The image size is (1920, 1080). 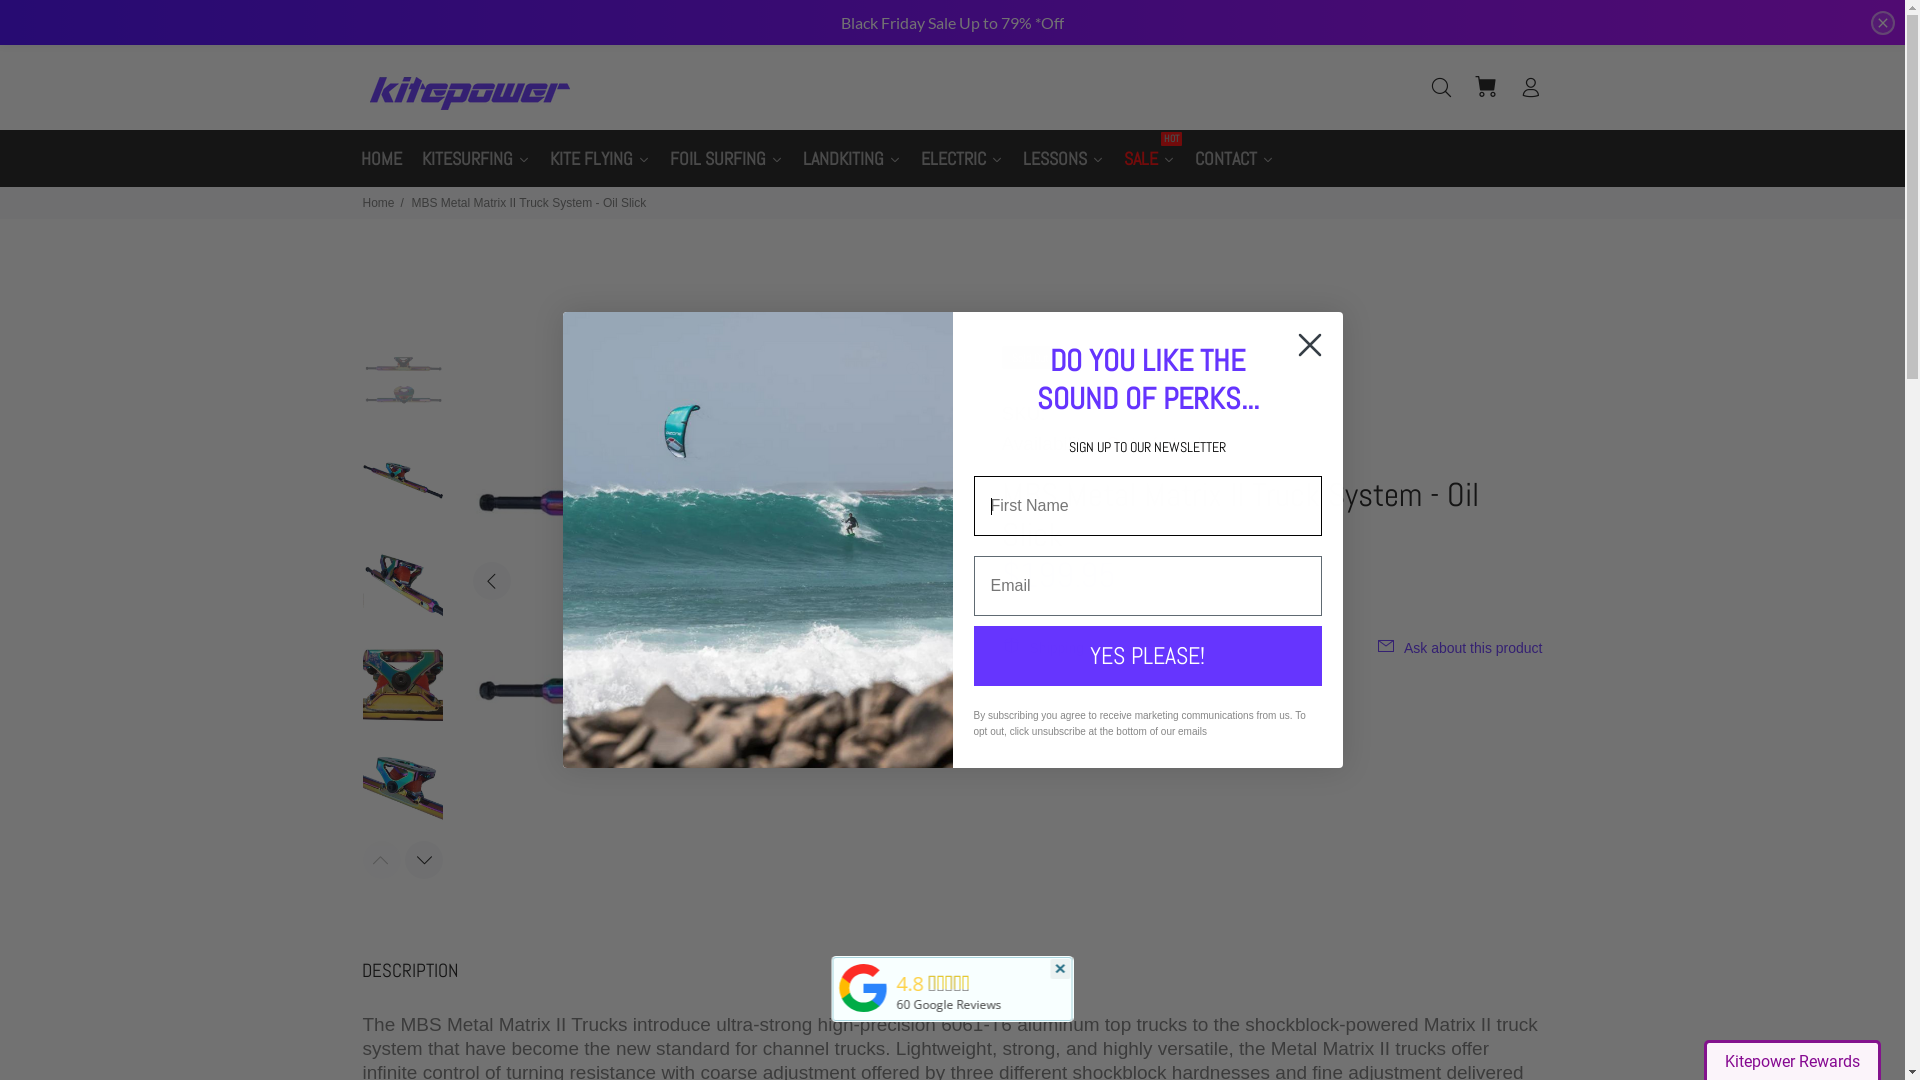 What do you see at coordinates (33, 12) in the screenshot?
I see `Submit` at bounding box center [33, 12].